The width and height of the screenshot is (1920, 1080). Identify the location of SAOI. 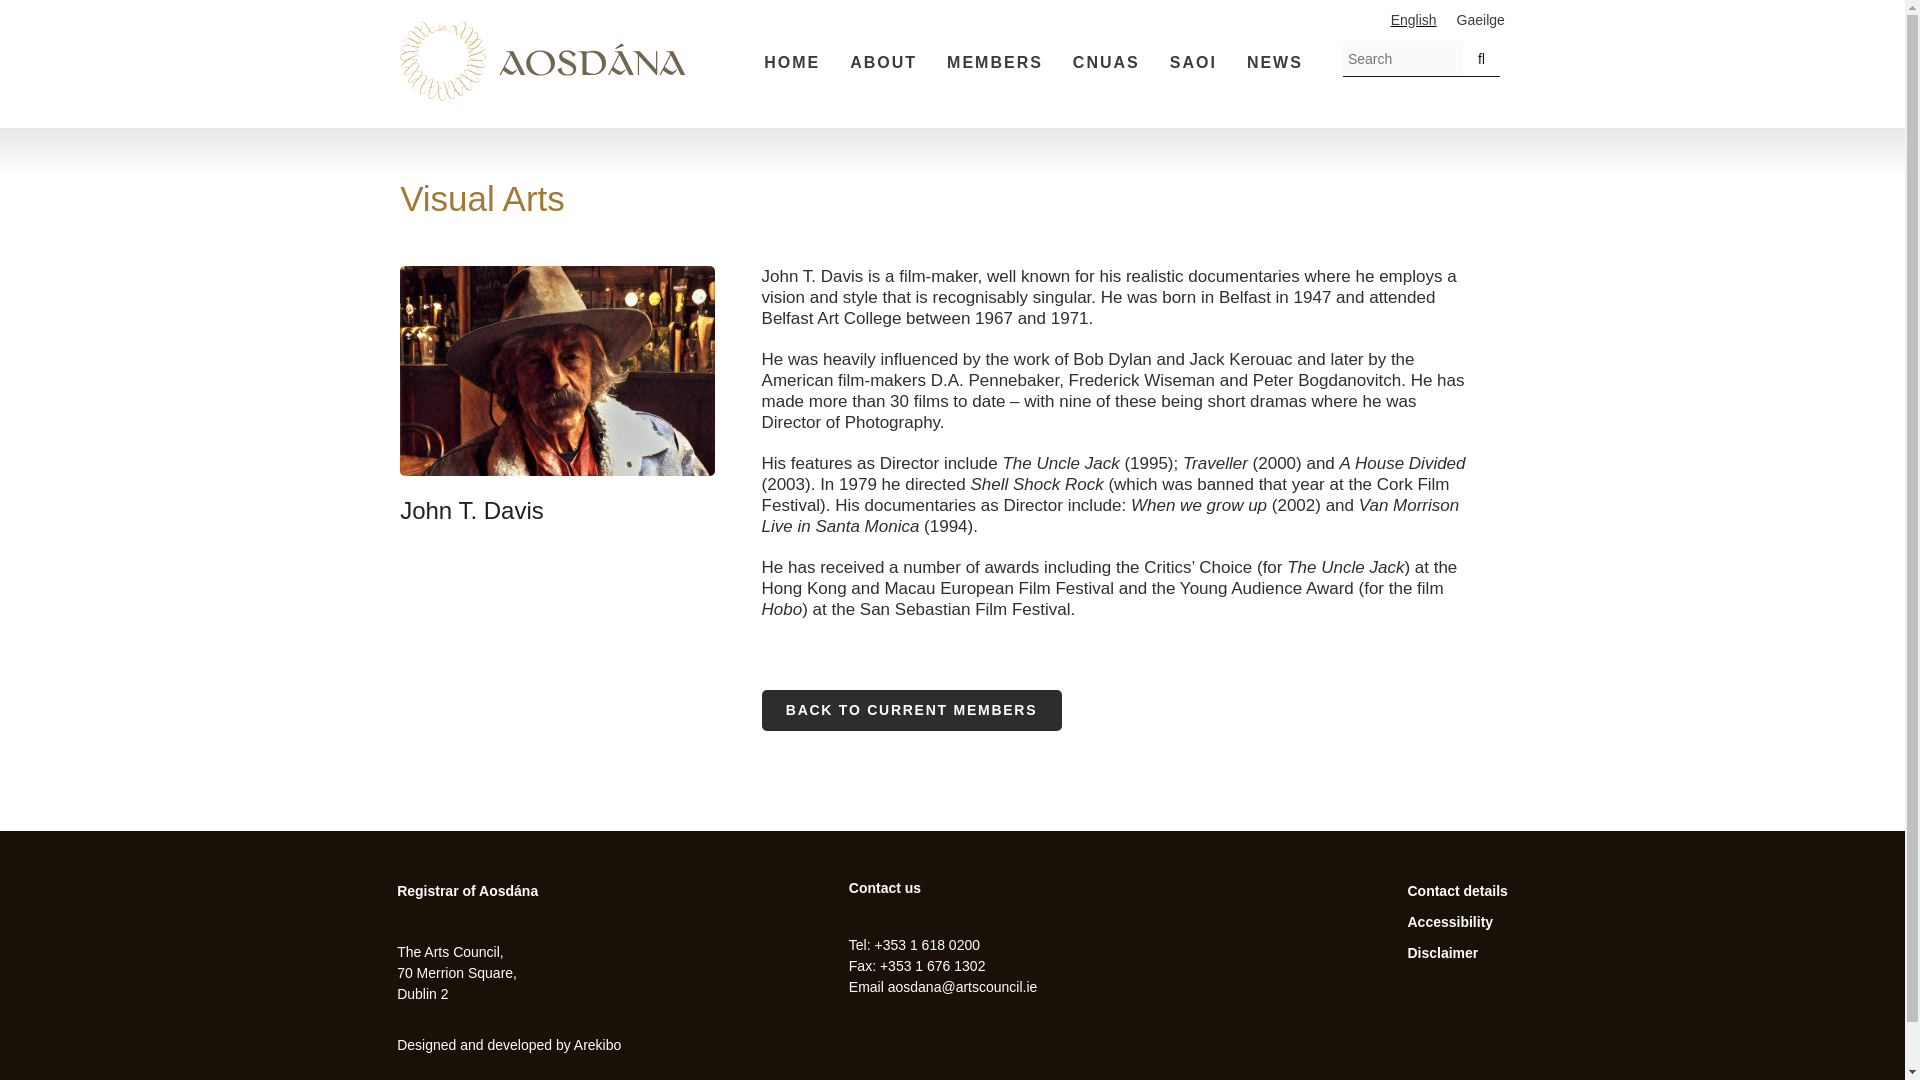
(1192, 63).